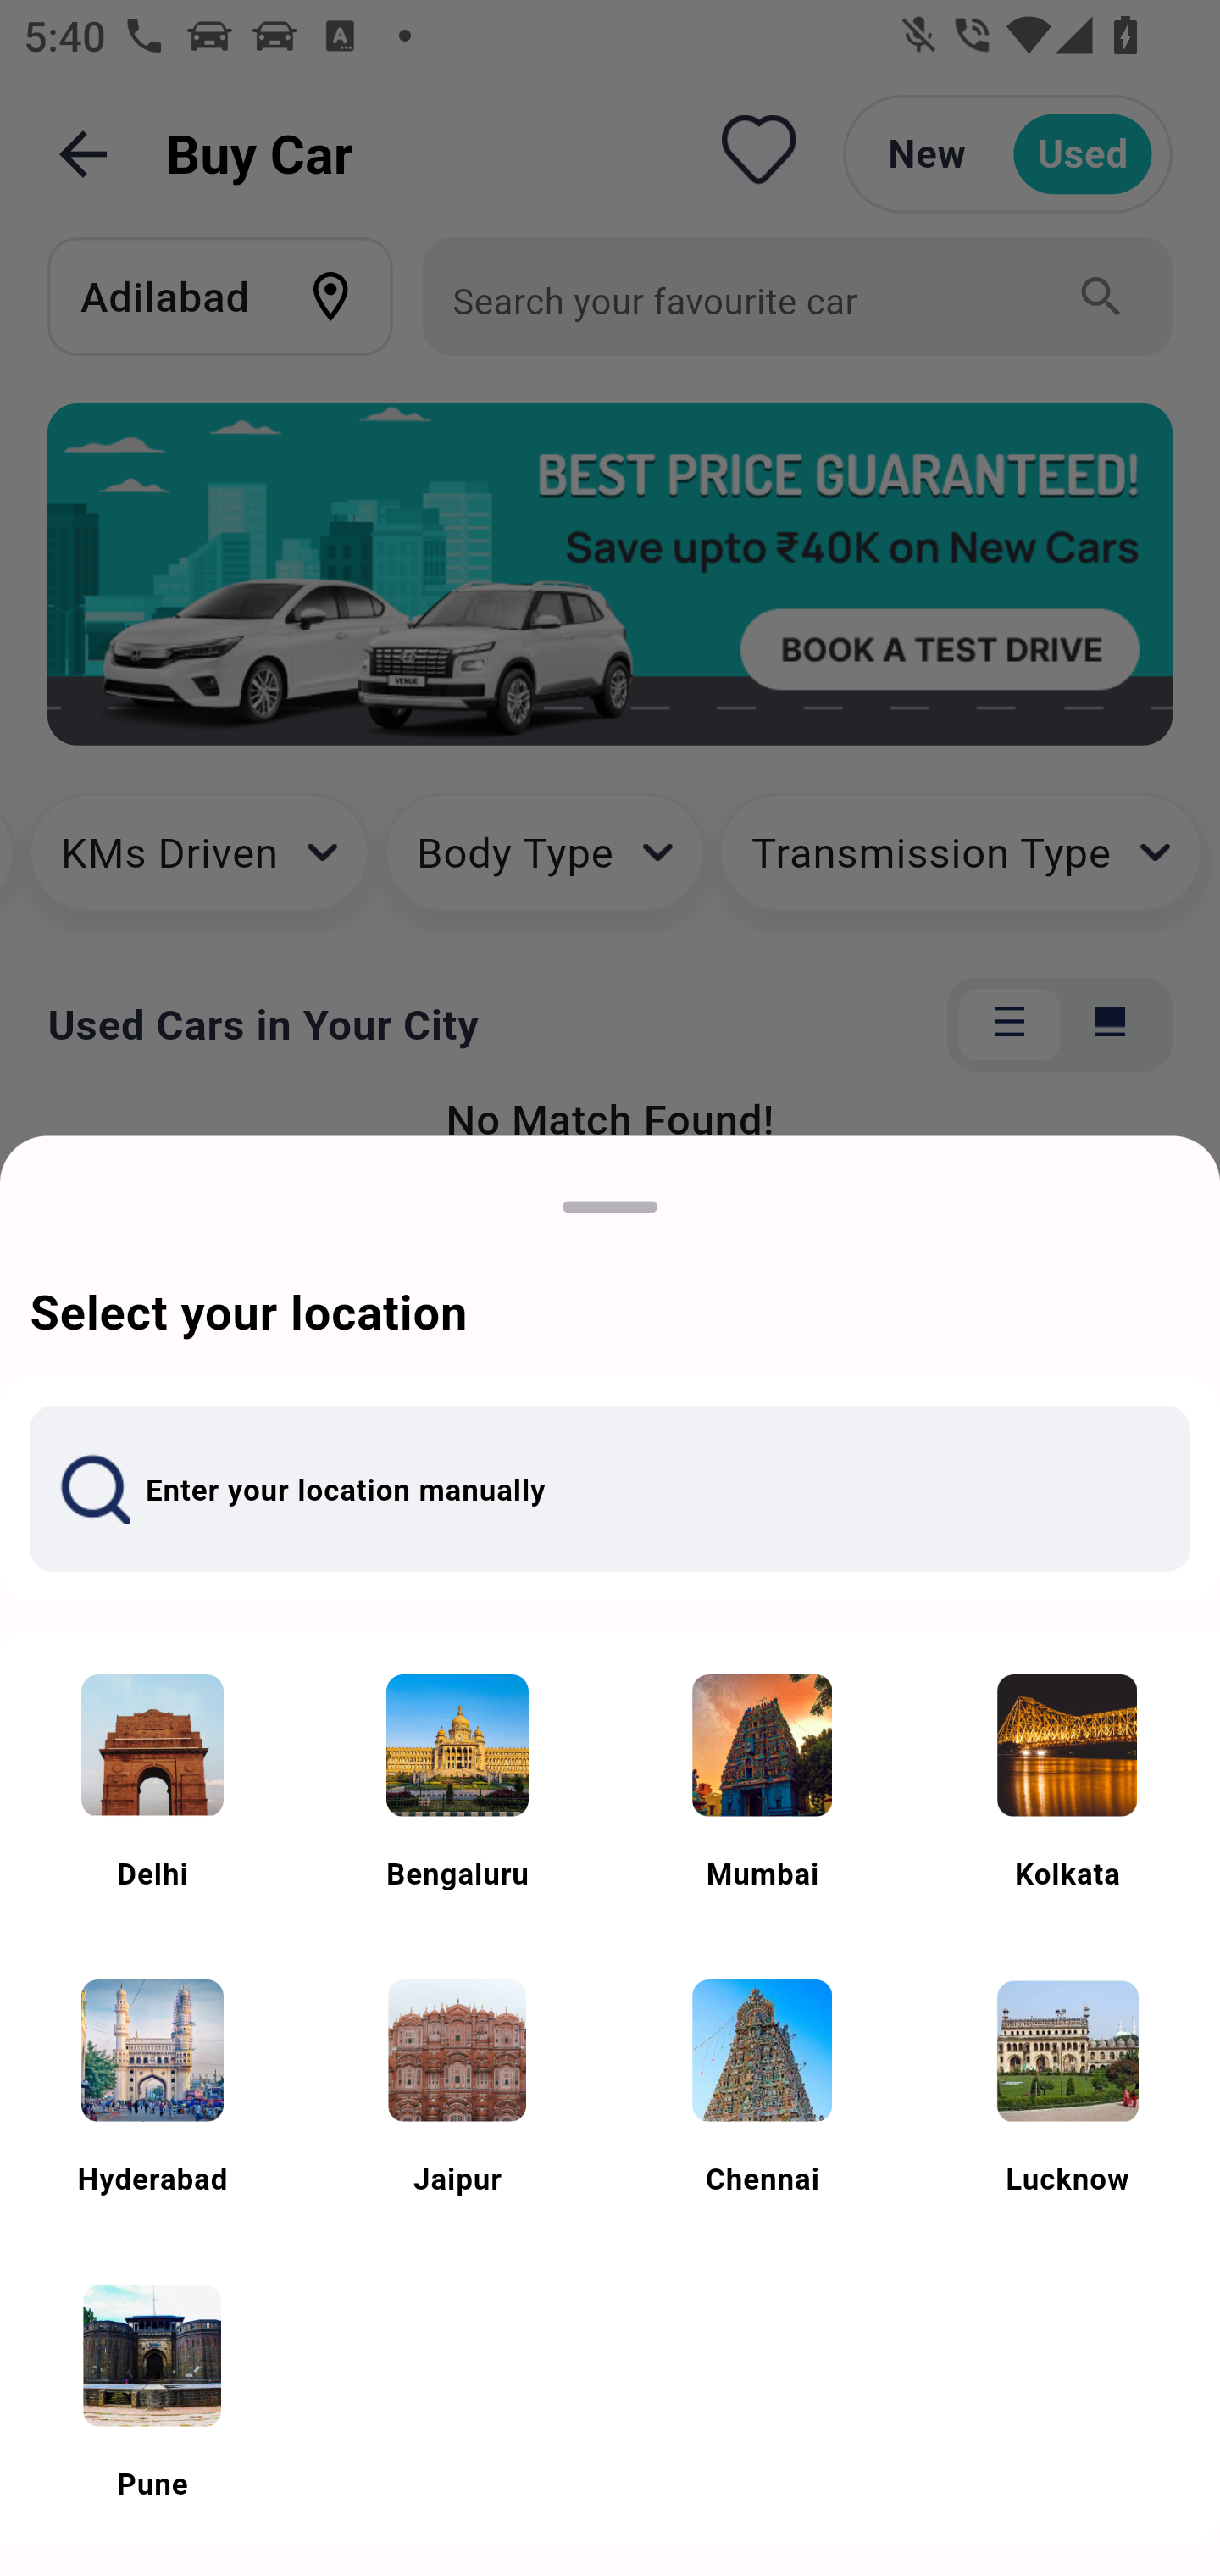 The height and width of the screenshot is (2576, 1220). I want to click on Delhi, so click(152, 1784).